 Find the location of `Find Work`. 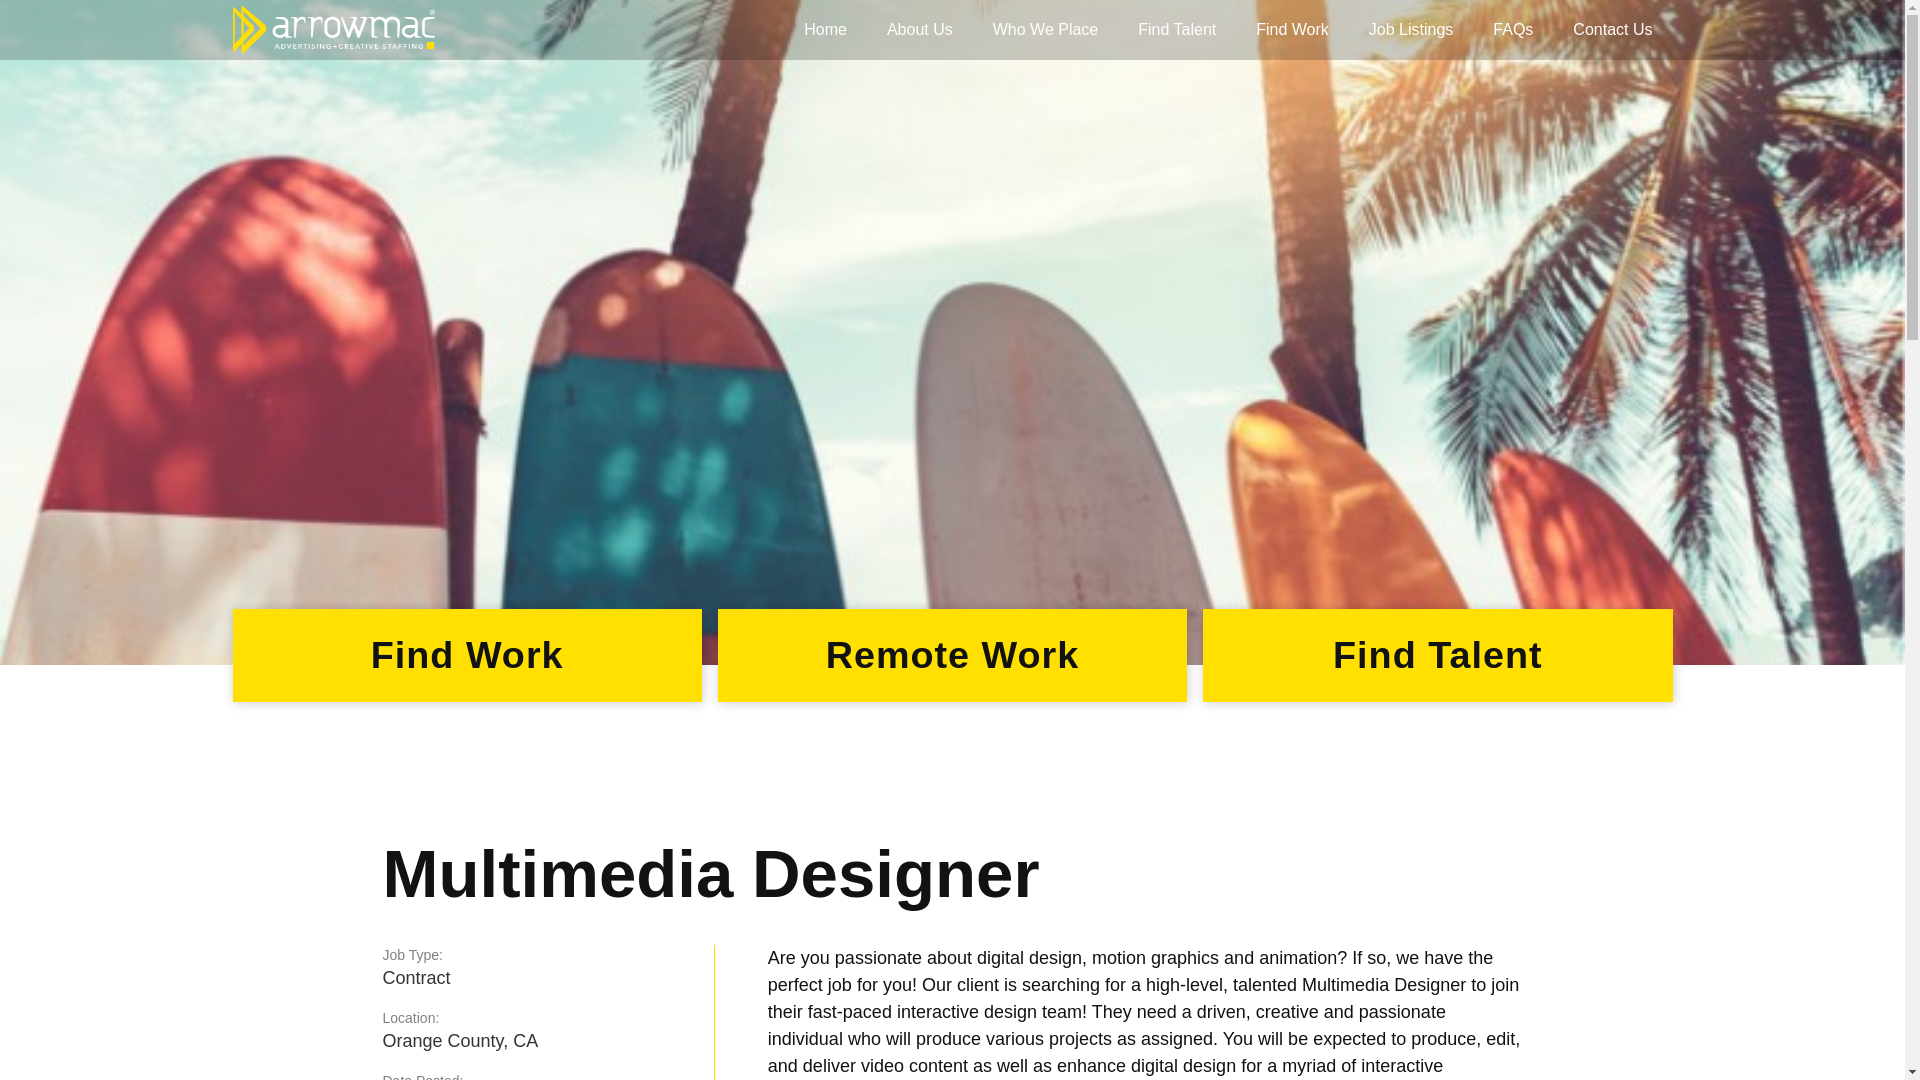

Find Work is located at coordinates (1292, 30).